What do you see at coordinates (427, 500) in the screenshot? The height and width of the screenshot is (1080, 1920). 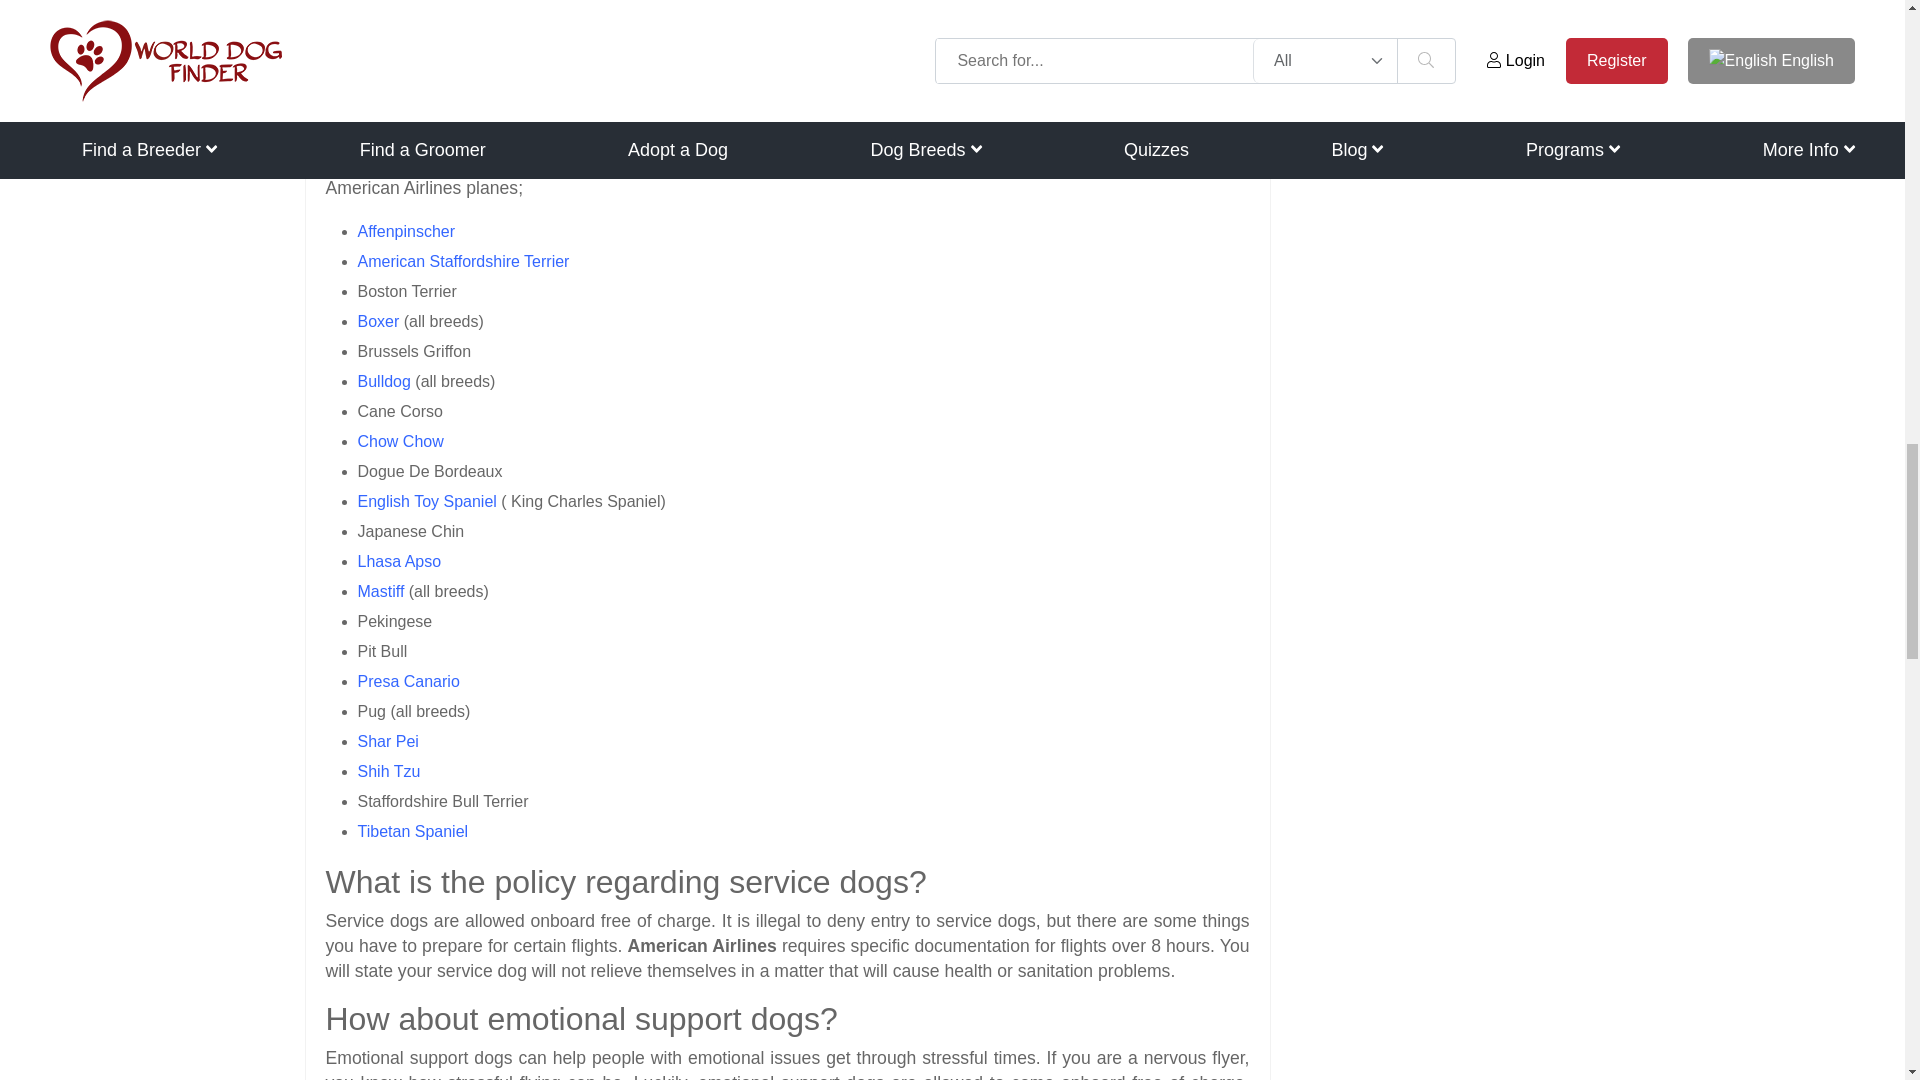 I see `English Toy Spaniel` at bounding box center [427, 500].